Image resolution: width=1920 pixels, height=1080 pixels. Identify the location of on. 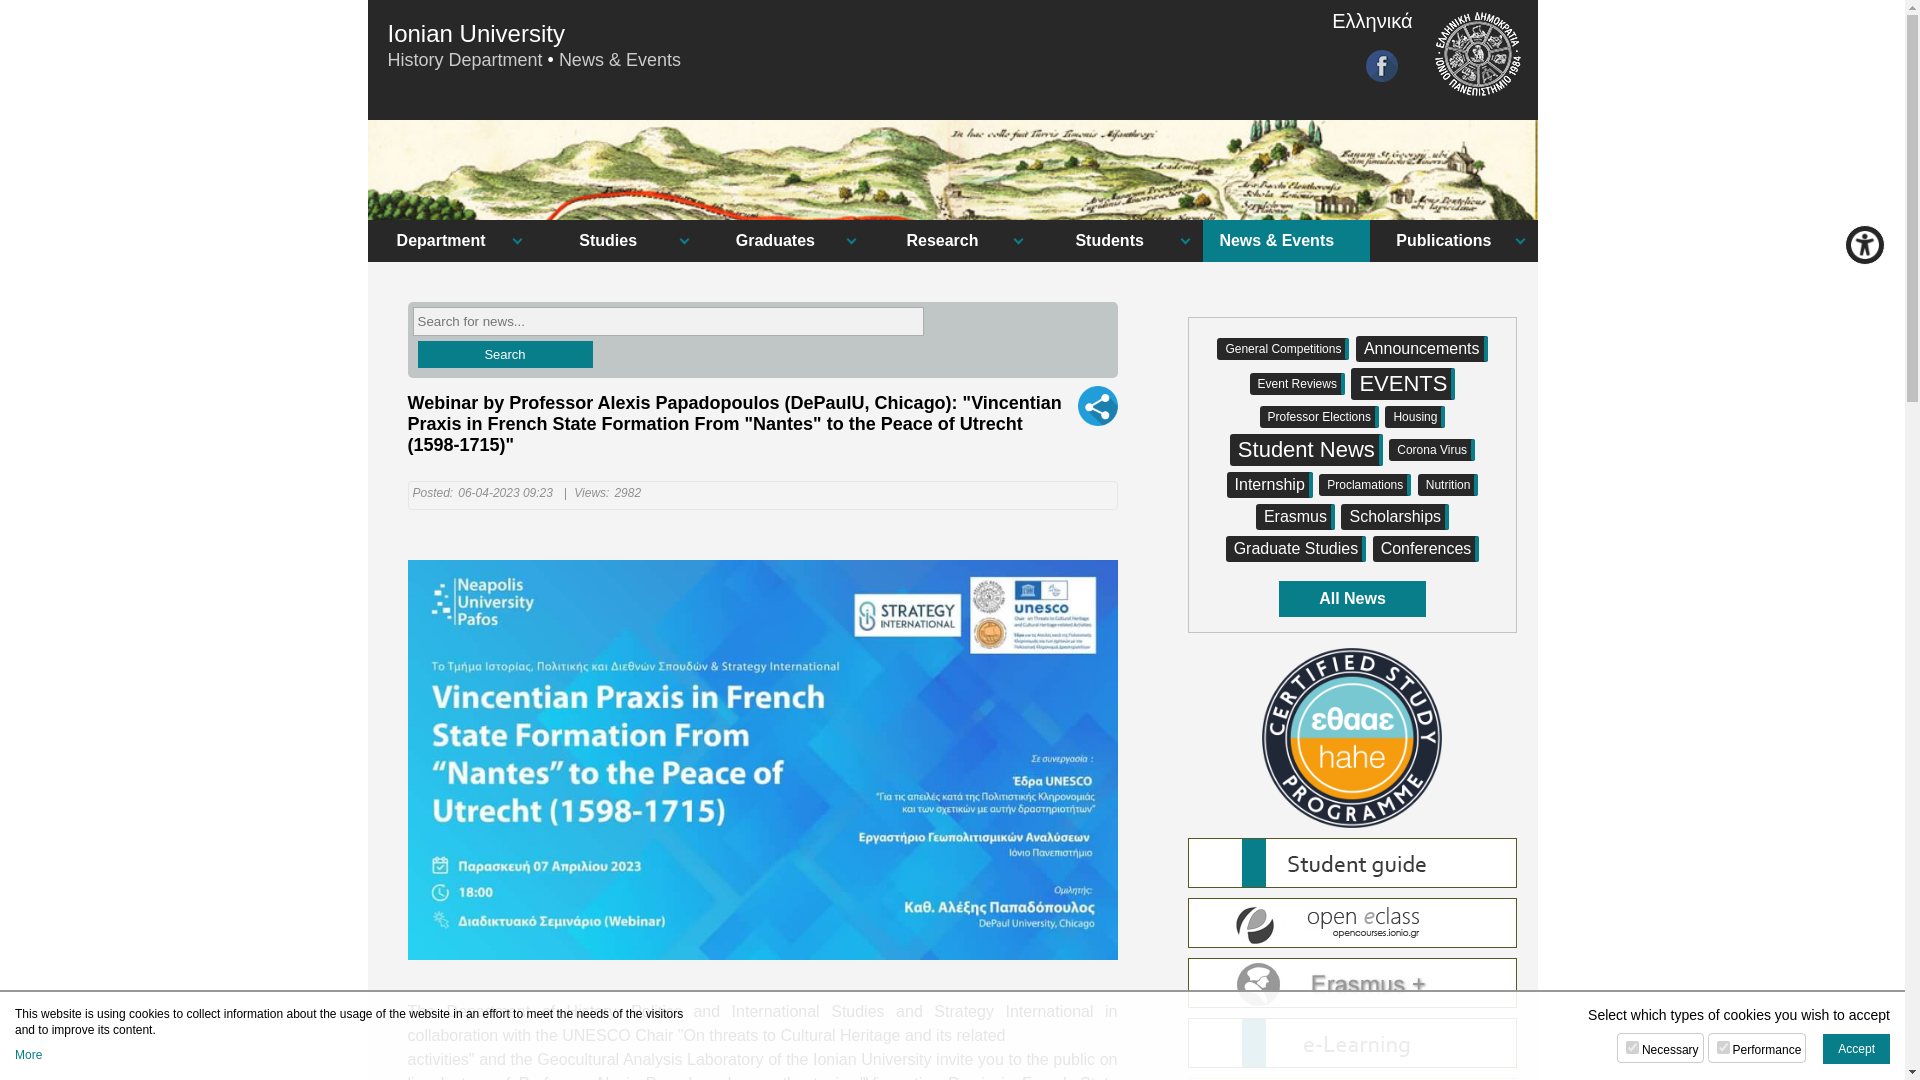
(1632, 1048).